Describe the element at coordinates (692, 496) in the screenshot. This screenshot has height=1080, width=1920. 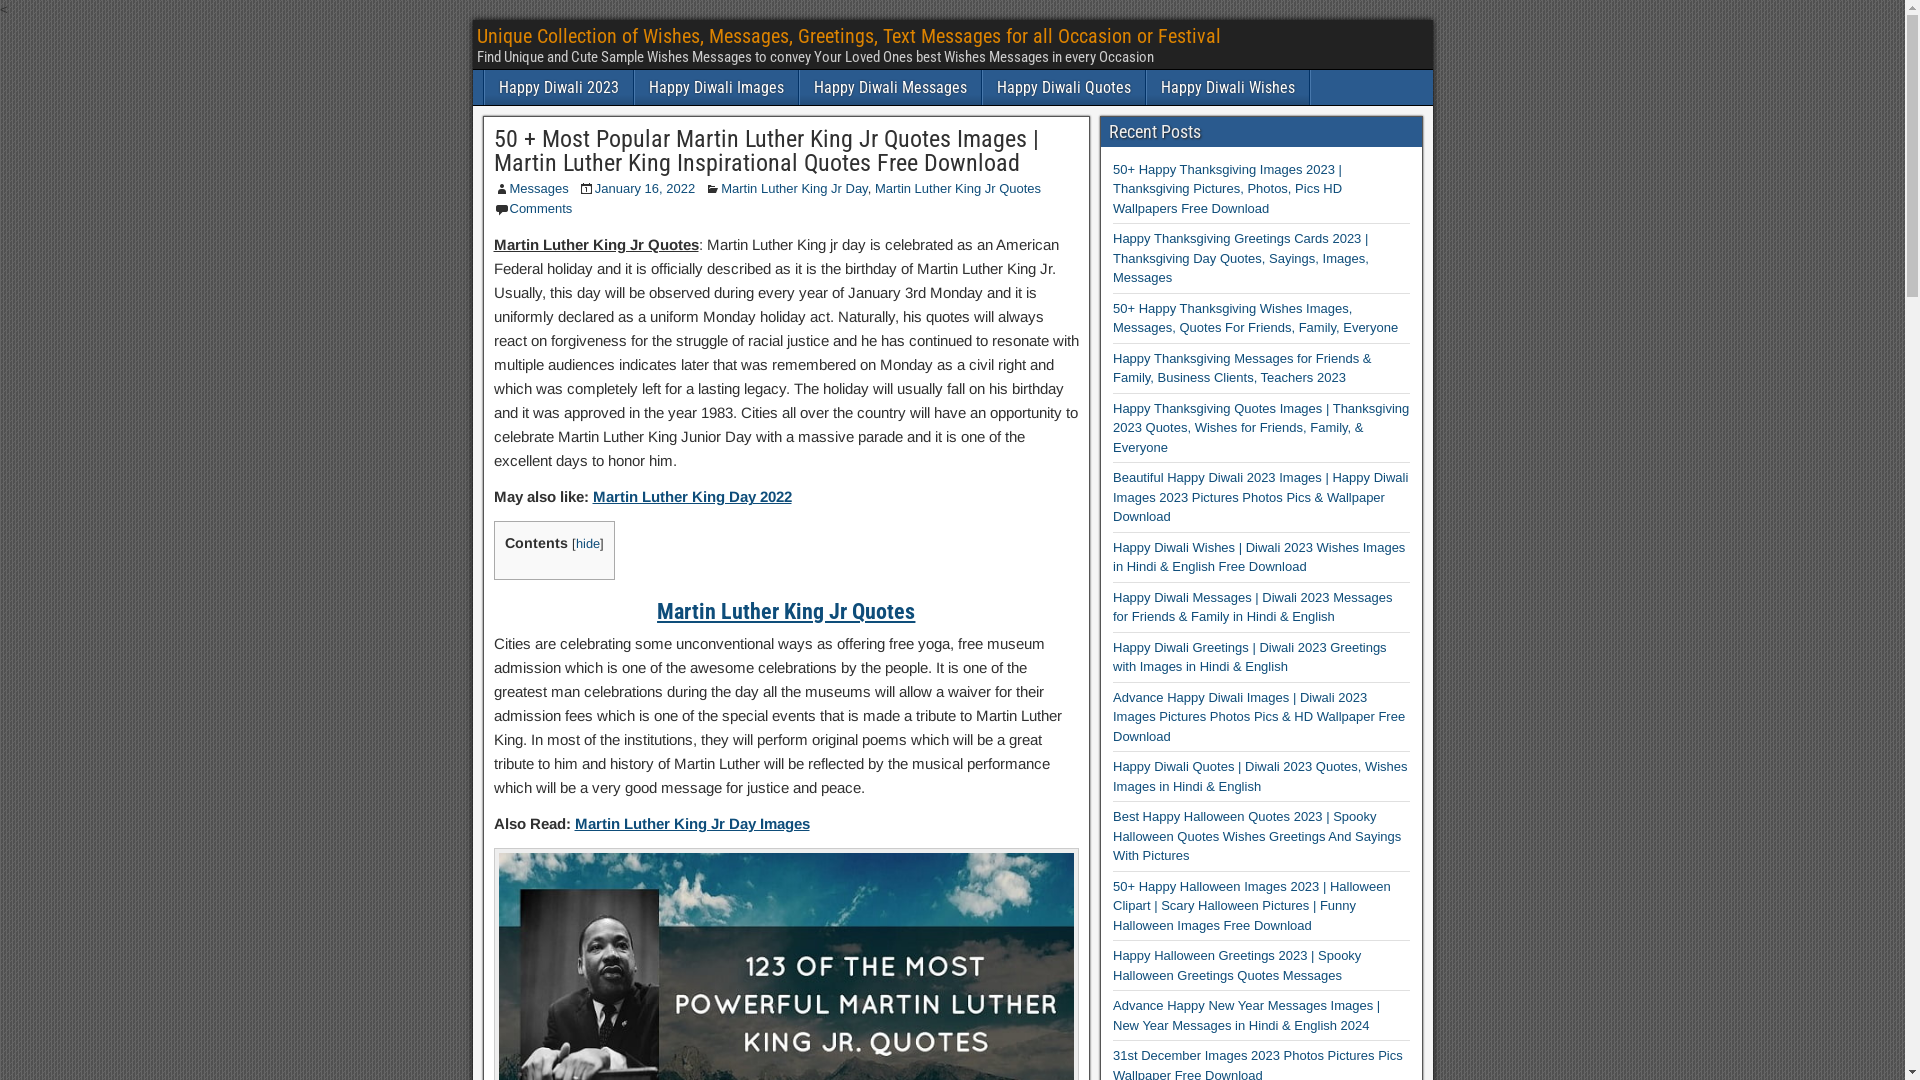
I see `Martin Luther King Day 2022` at that location.